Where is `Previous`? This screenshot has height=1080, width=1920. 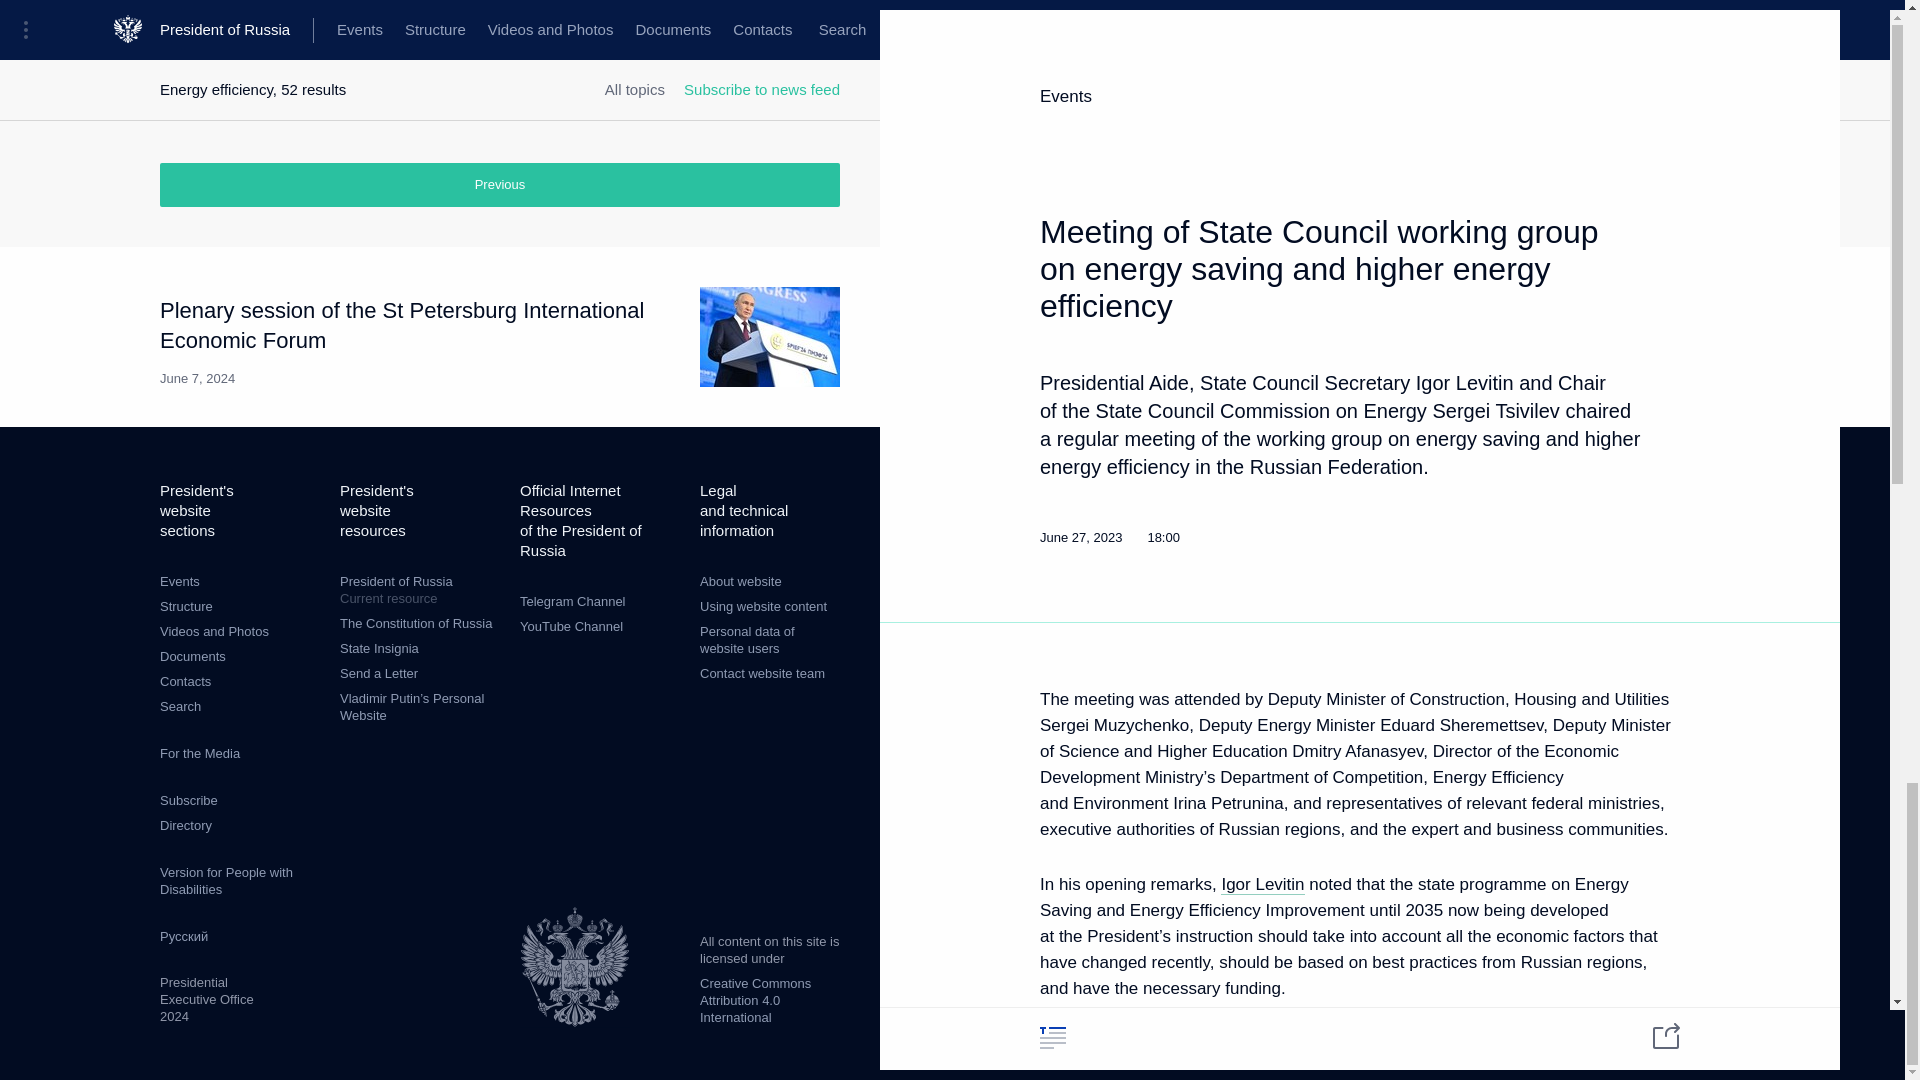
Previous is located at coordinates (500, 185).